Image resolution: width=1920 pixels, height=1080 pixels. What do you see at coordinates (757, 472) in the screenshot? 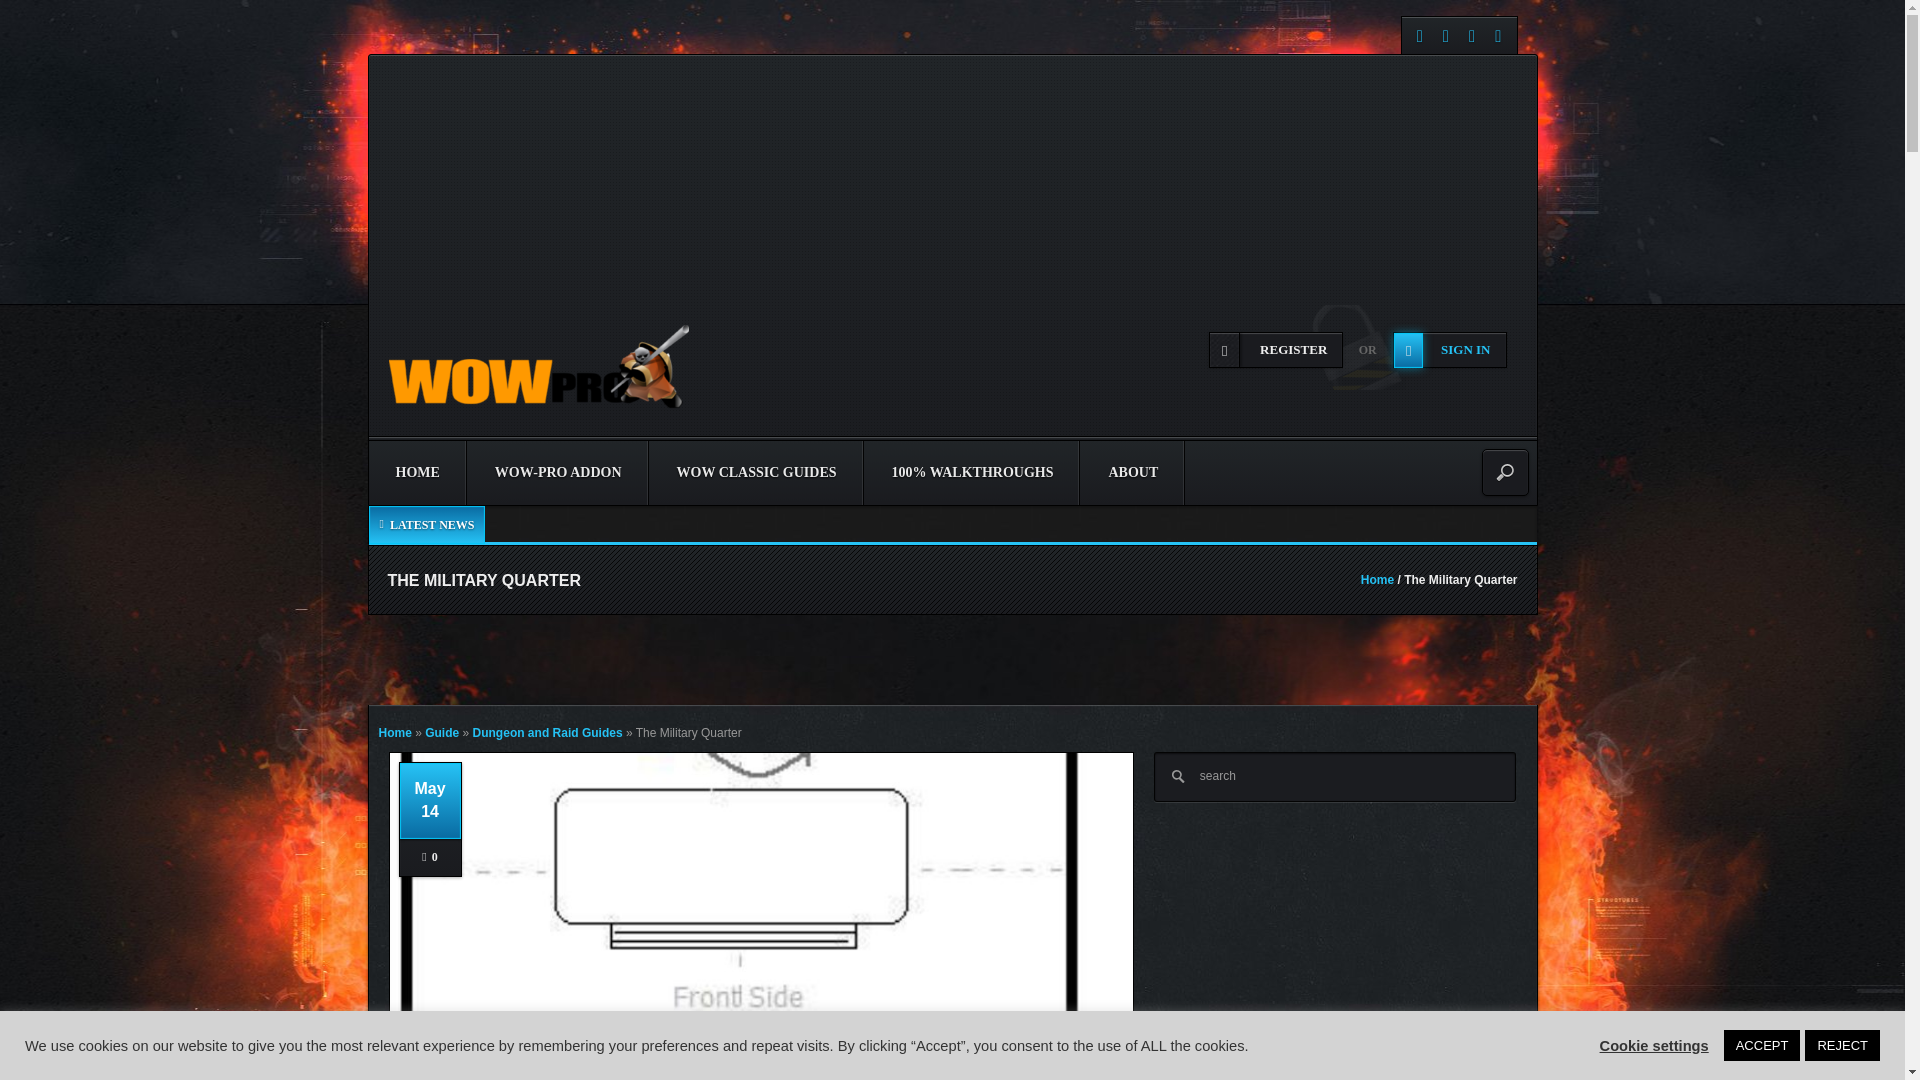
I see `WOW CLASSIC GUIDES` at bounding box center [757, 472].